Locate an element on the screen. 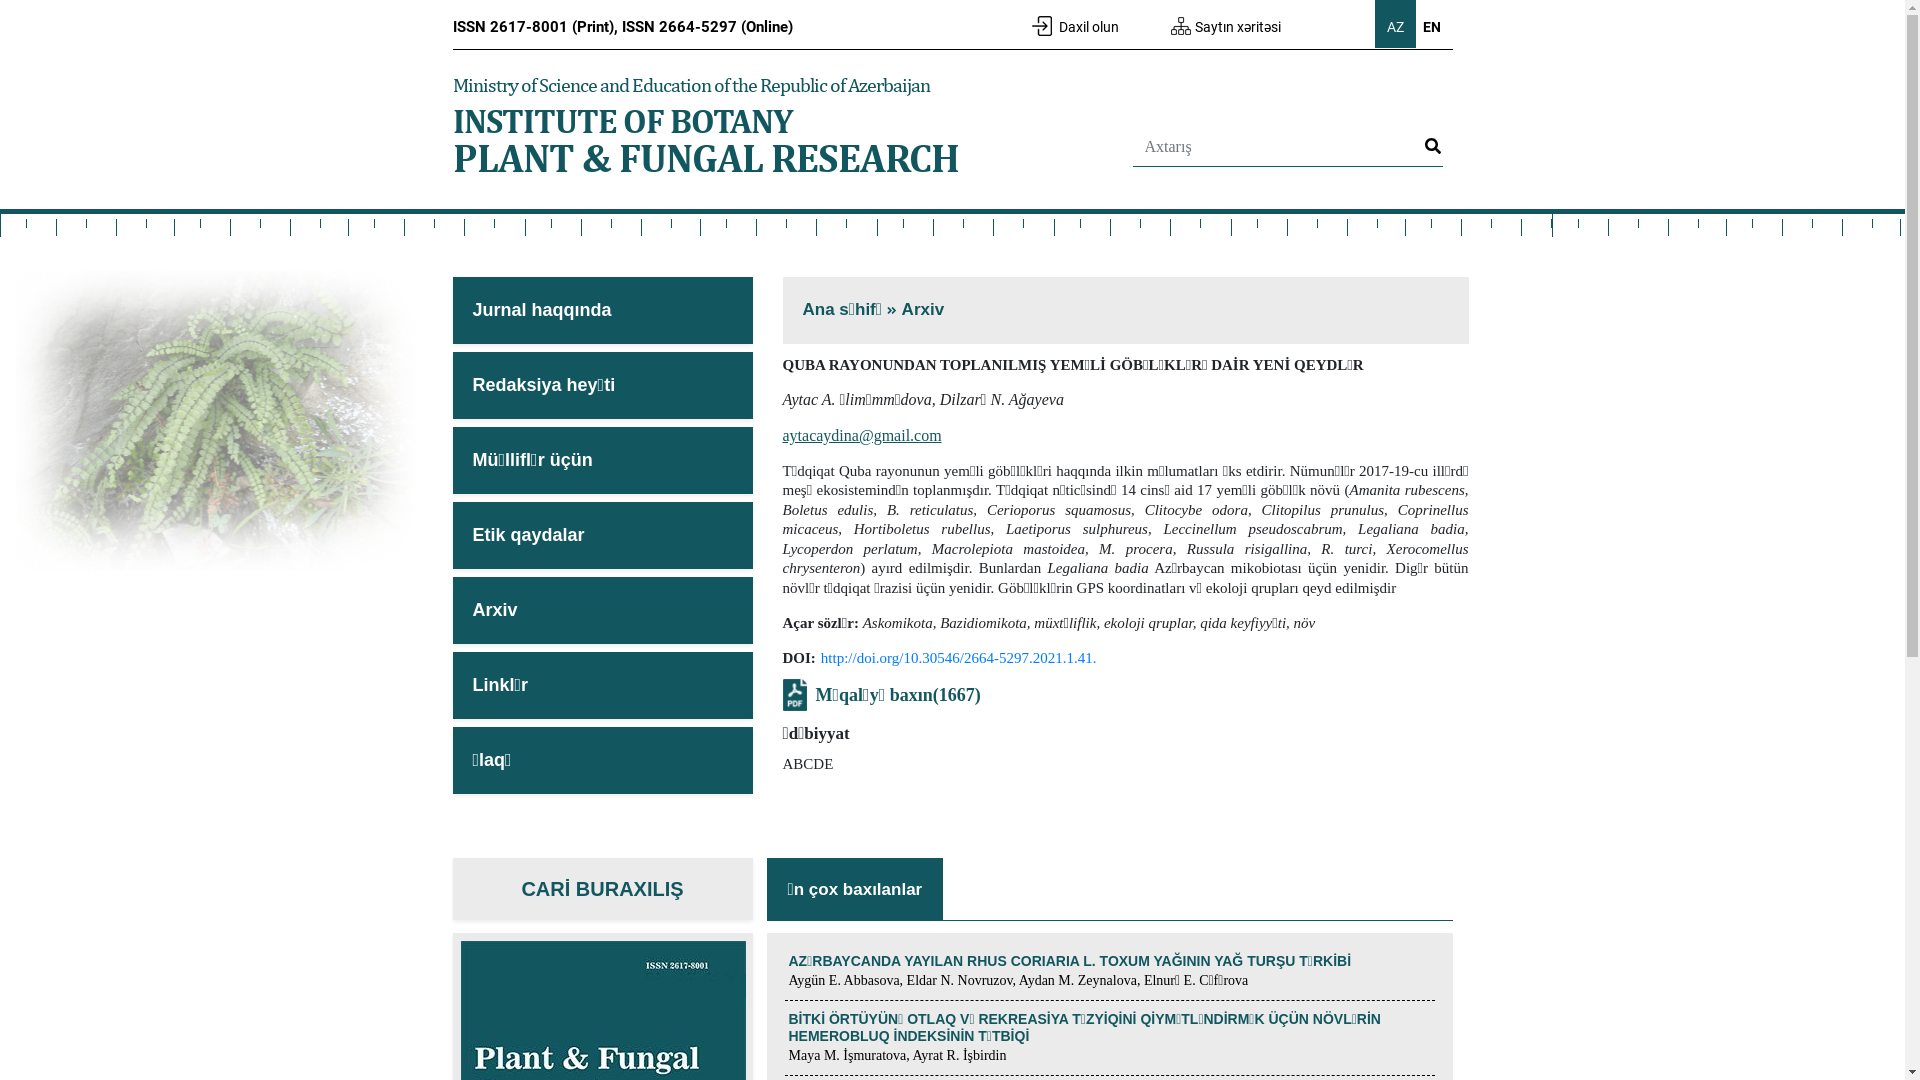 This screenshot has width=1920, height=1080. aytacaydina@gmail.com is located at coordinates (862, 436).